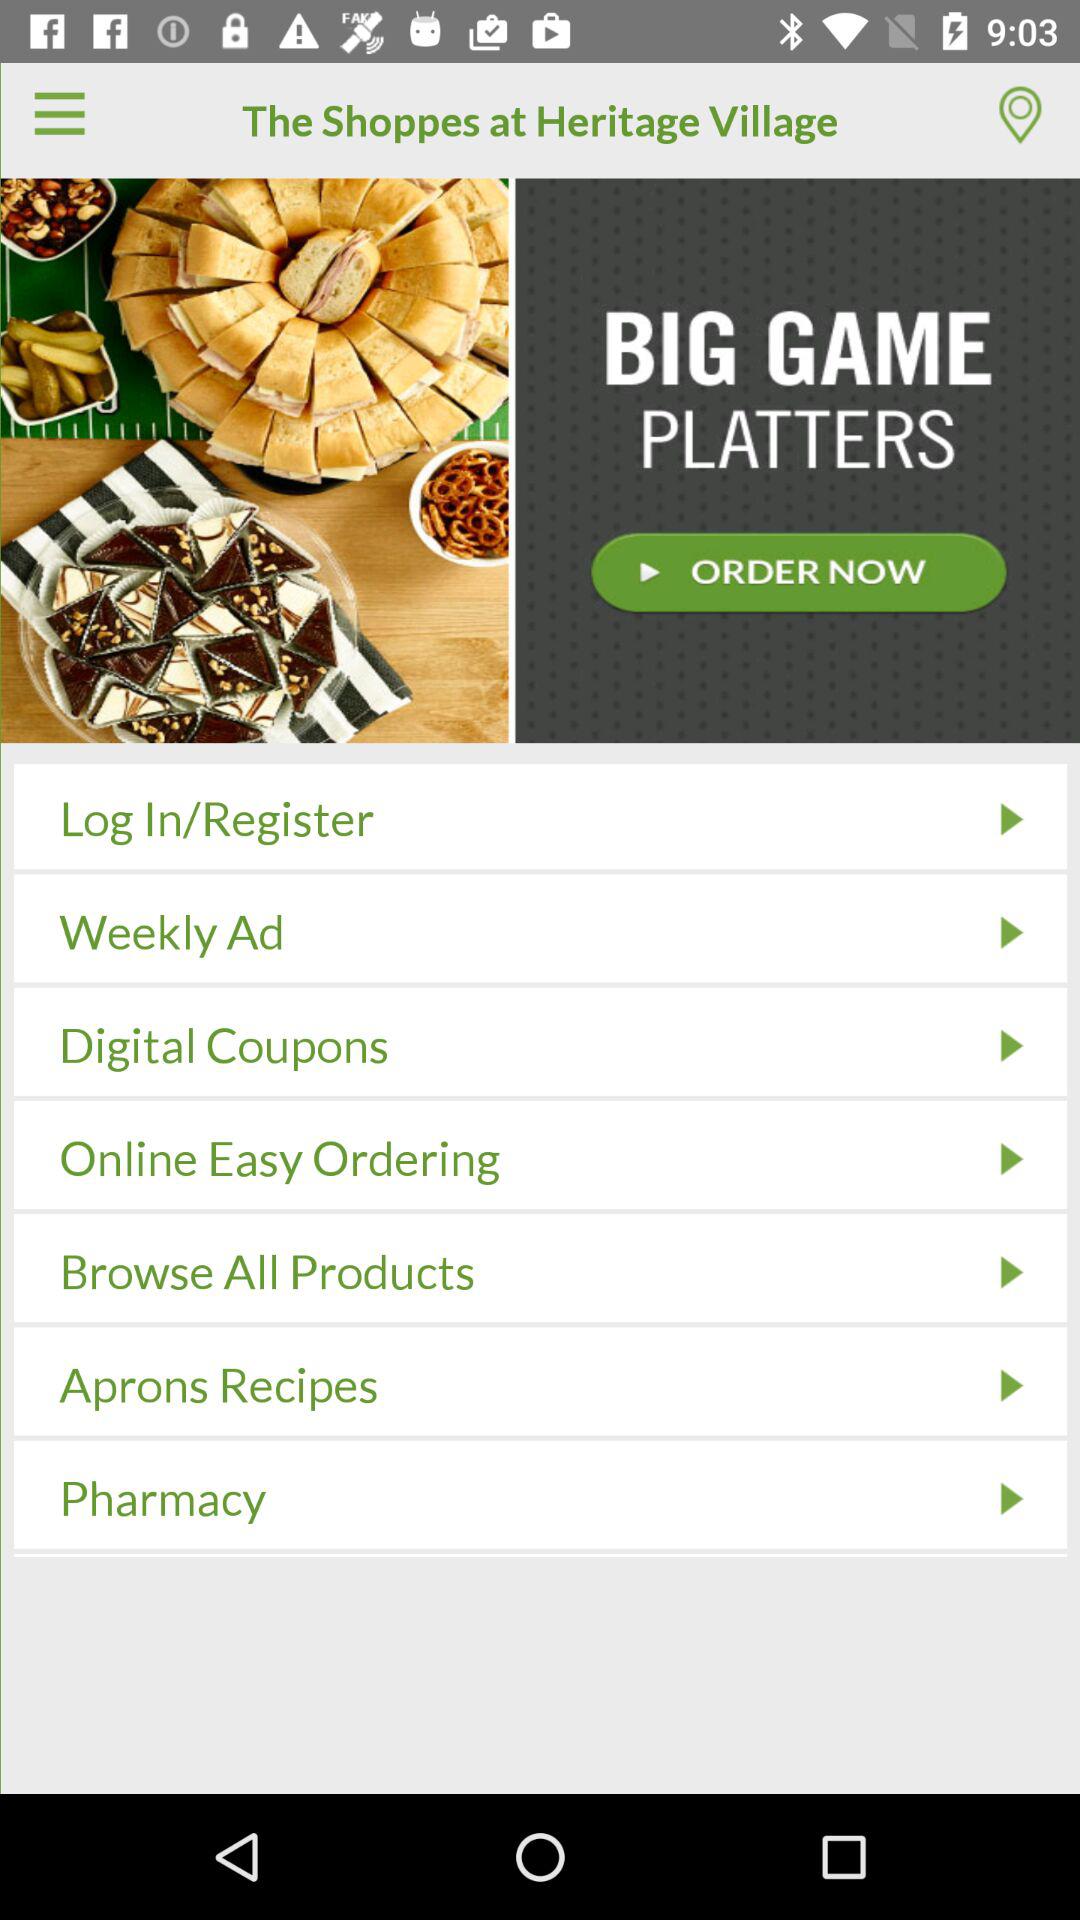 Image resolution: width=1080 pixels, height=1920 pixels. What do you see at coordinates (1012, 932) in the screenshot?
I see `click on the green arrow beside weekly ad` at bounding box center [1012, 932].